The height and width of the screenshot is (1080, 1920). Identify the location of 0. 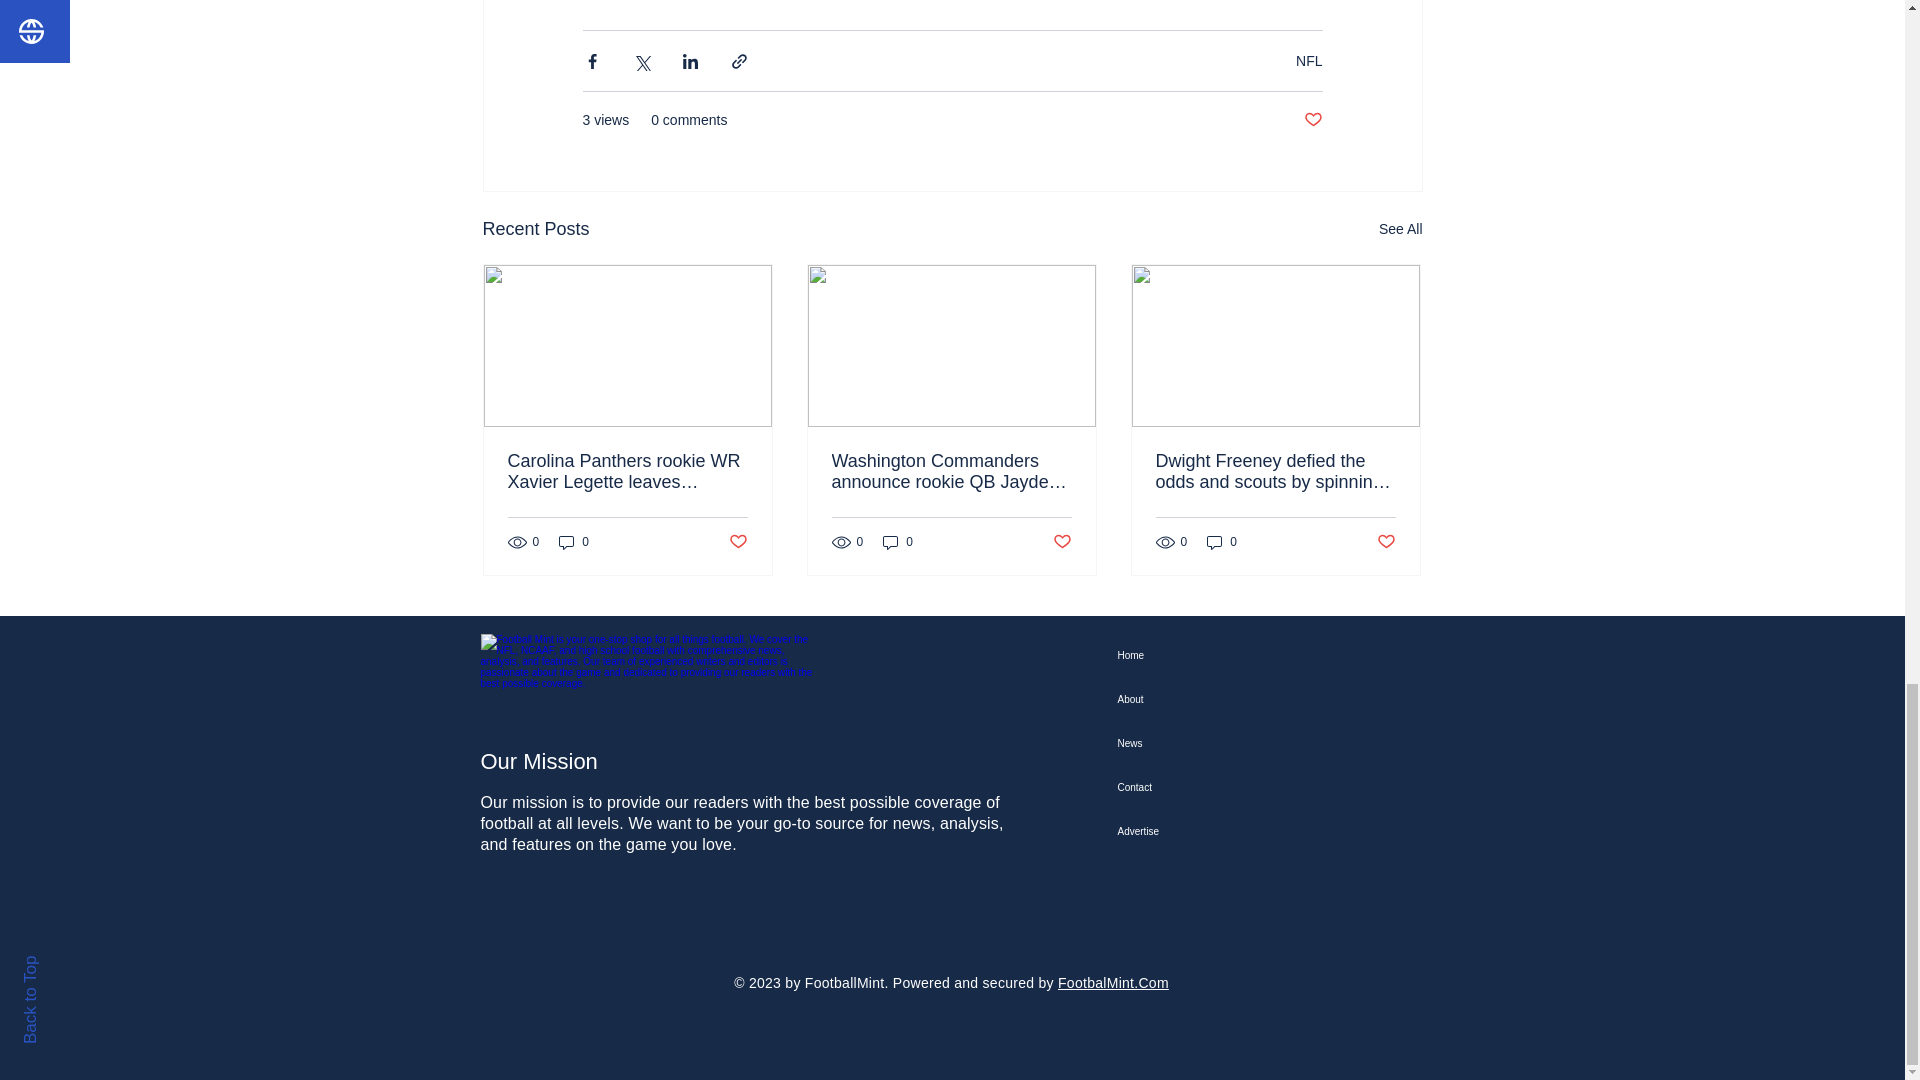
(1222, 541).